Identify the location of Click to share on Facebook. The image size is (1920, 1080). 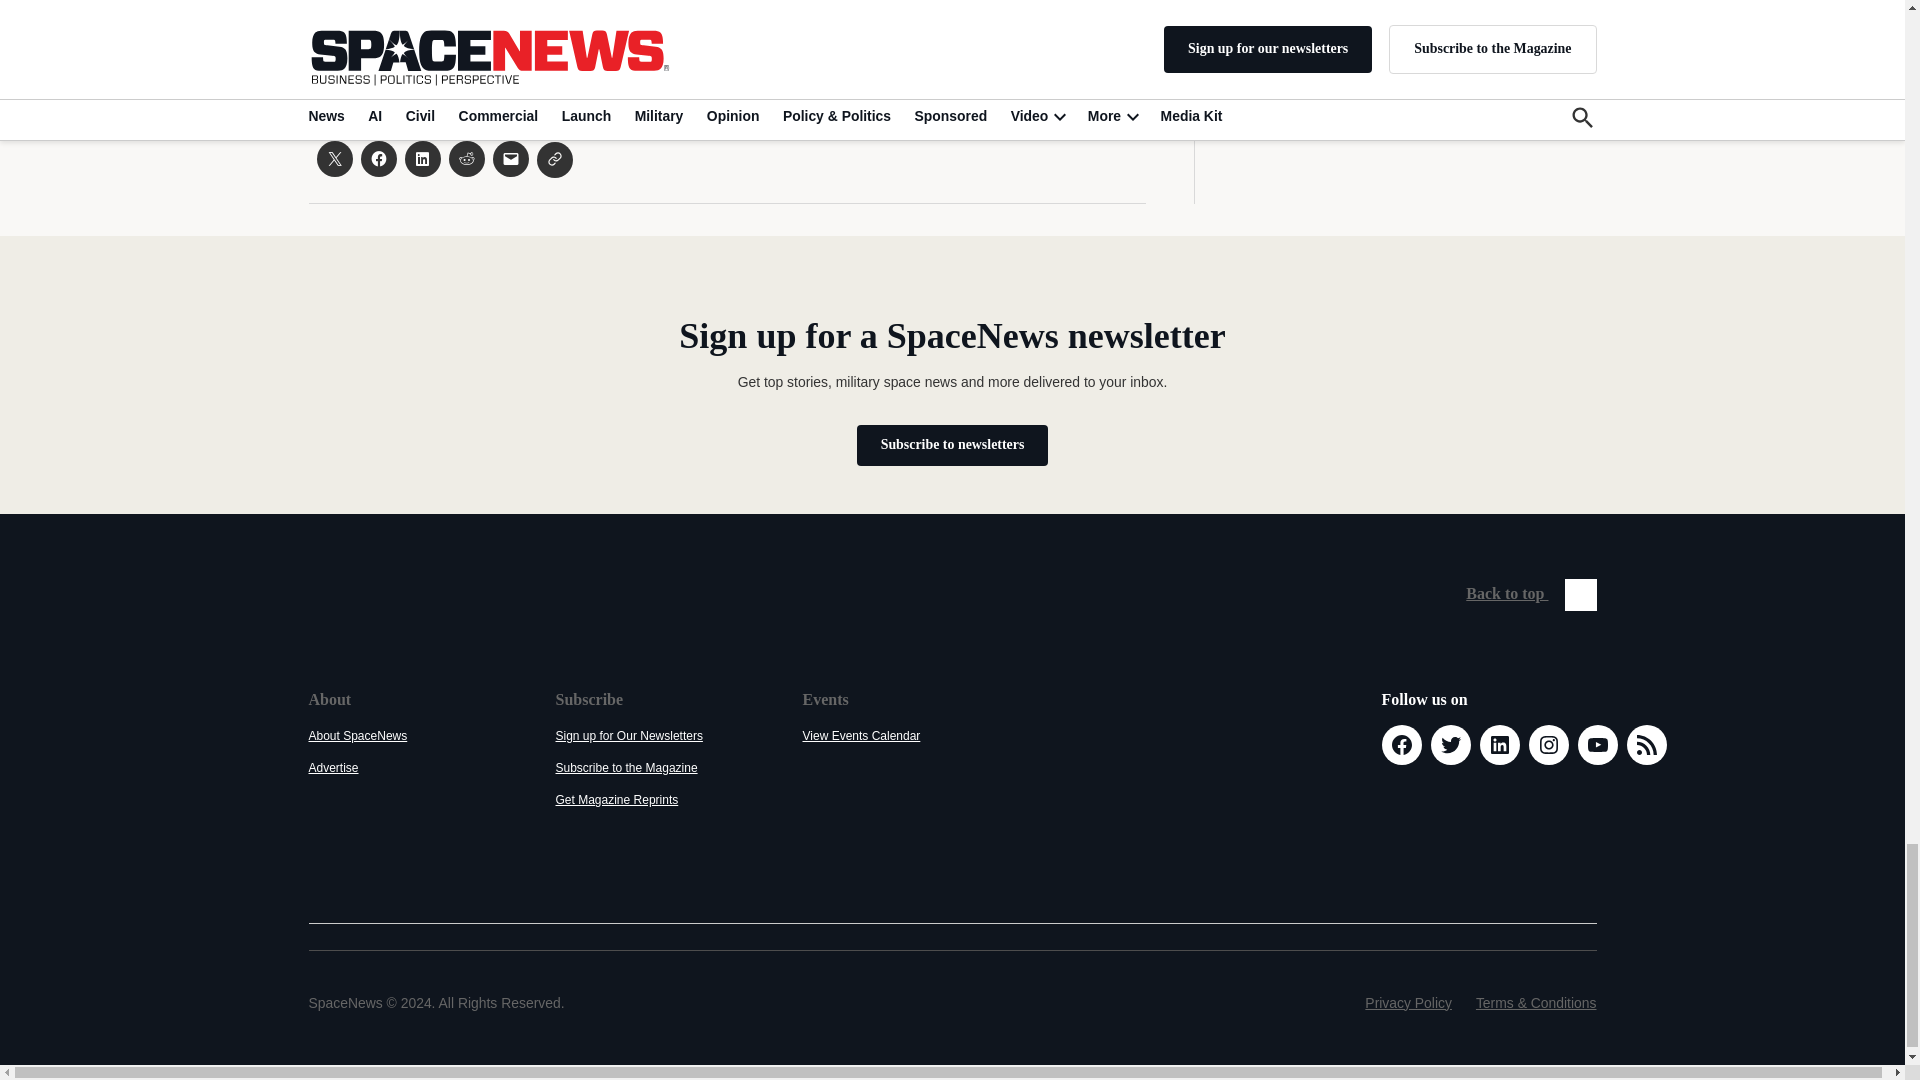
(378, 159).